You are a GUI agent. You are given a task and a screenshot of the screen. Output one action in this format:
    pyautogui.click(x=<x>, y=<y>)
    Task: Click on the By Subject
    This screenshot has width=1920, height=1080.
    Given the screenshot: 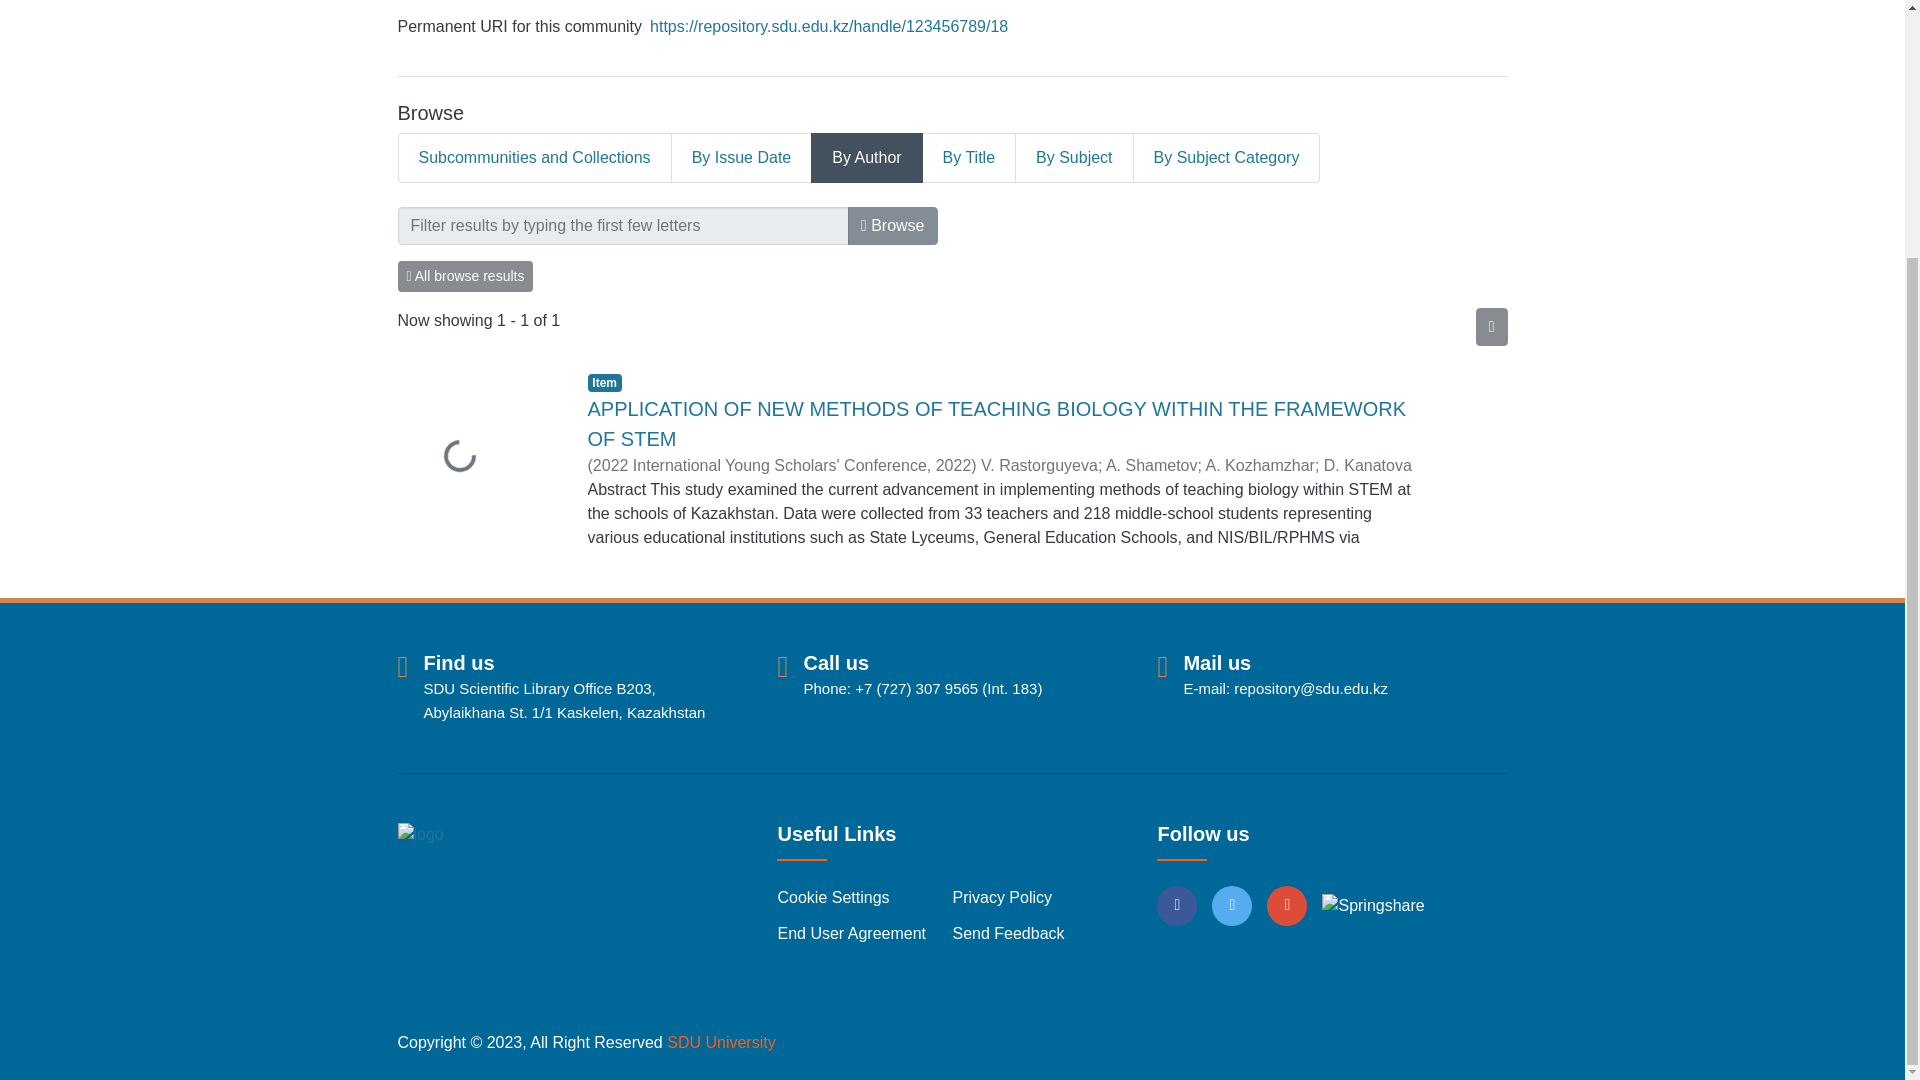 What is the action you would take?
    pyautogui.click(x=1074, y=157)
    